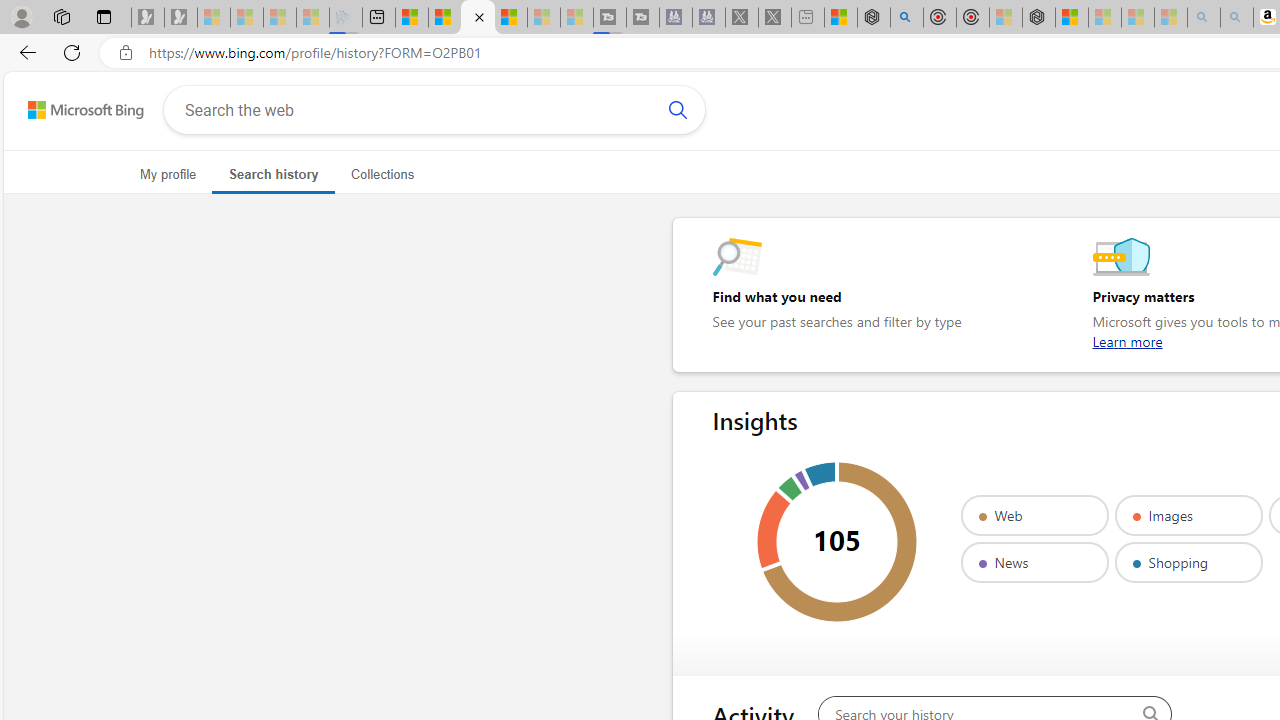 This screenshot has height=720, width=1280. I want to click on Images, so click(1188, 515).